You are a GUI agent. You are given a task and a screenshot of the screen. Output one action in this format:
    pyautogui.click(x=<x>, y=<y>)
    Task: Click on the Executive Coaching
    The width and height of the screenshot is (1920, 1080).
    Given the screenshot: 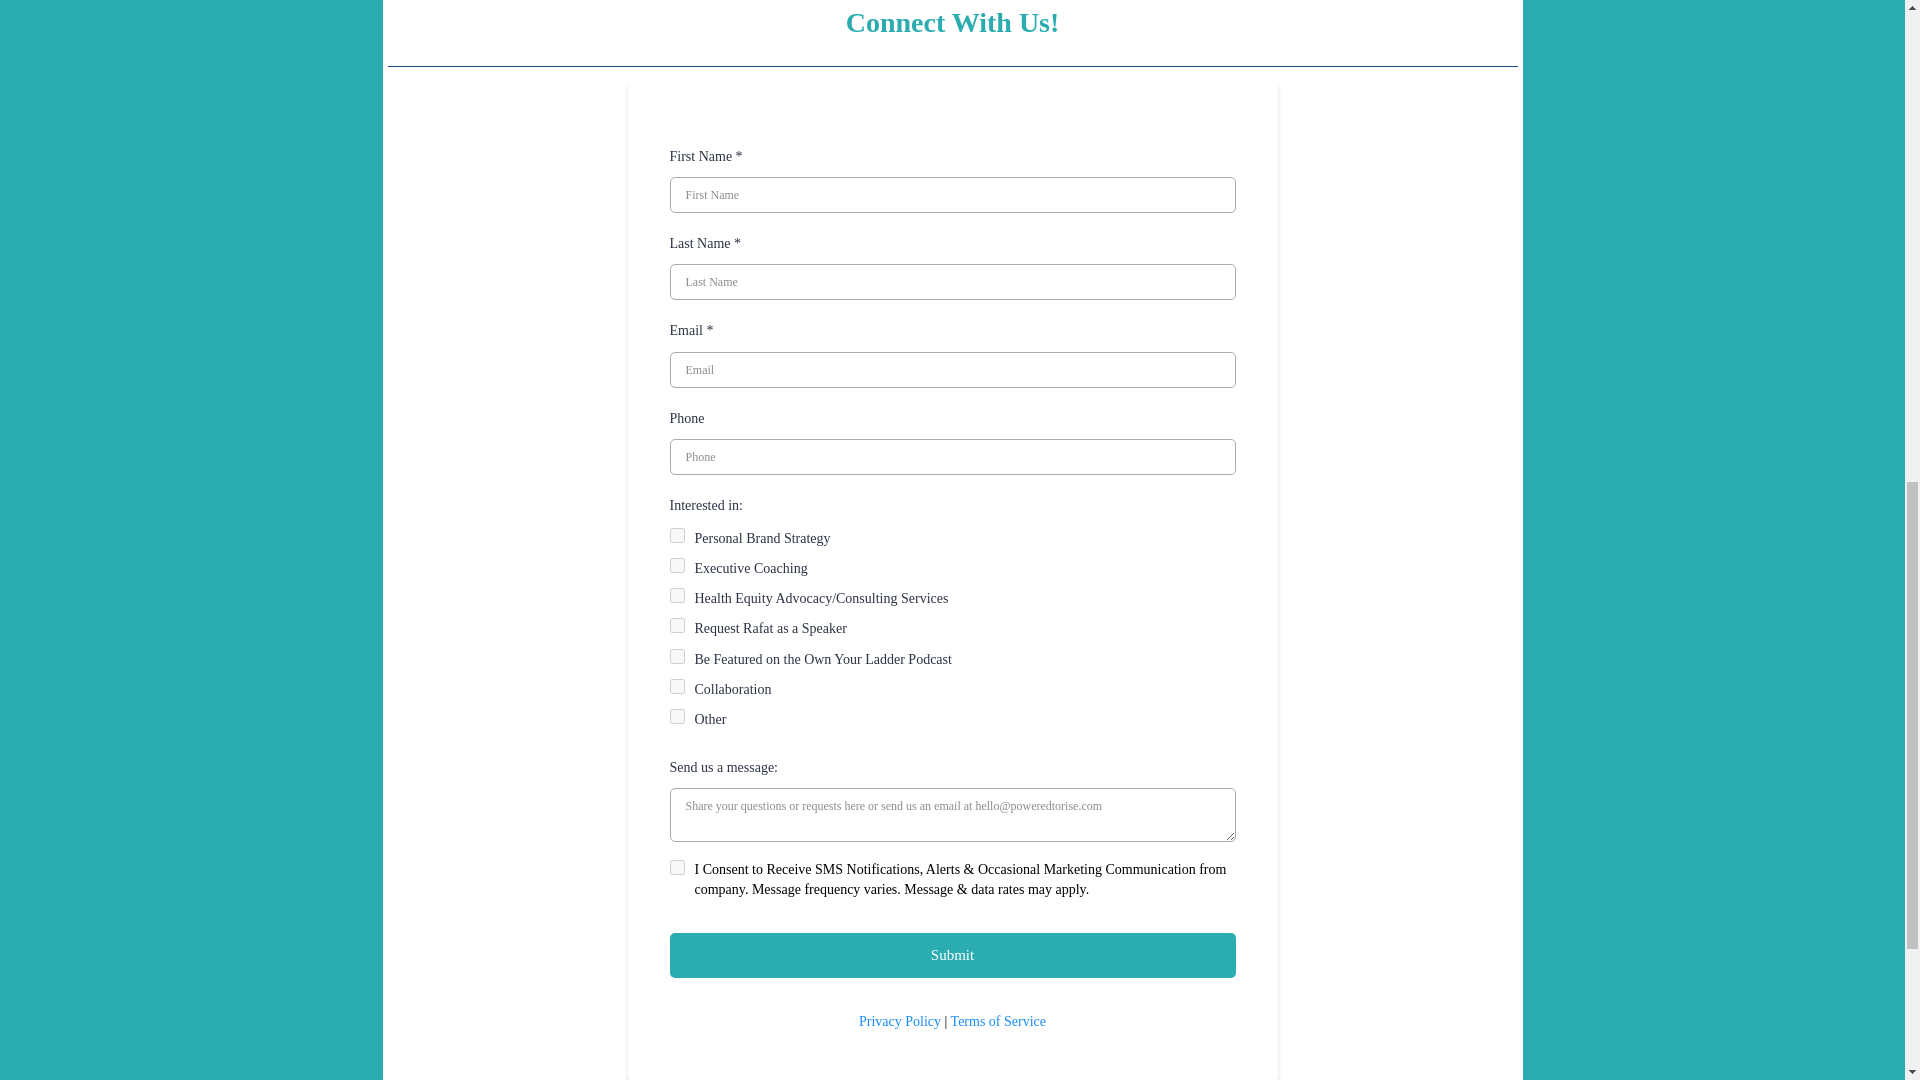 What is the action you would take?
    pyautogui.click(x=678, y=566)
    